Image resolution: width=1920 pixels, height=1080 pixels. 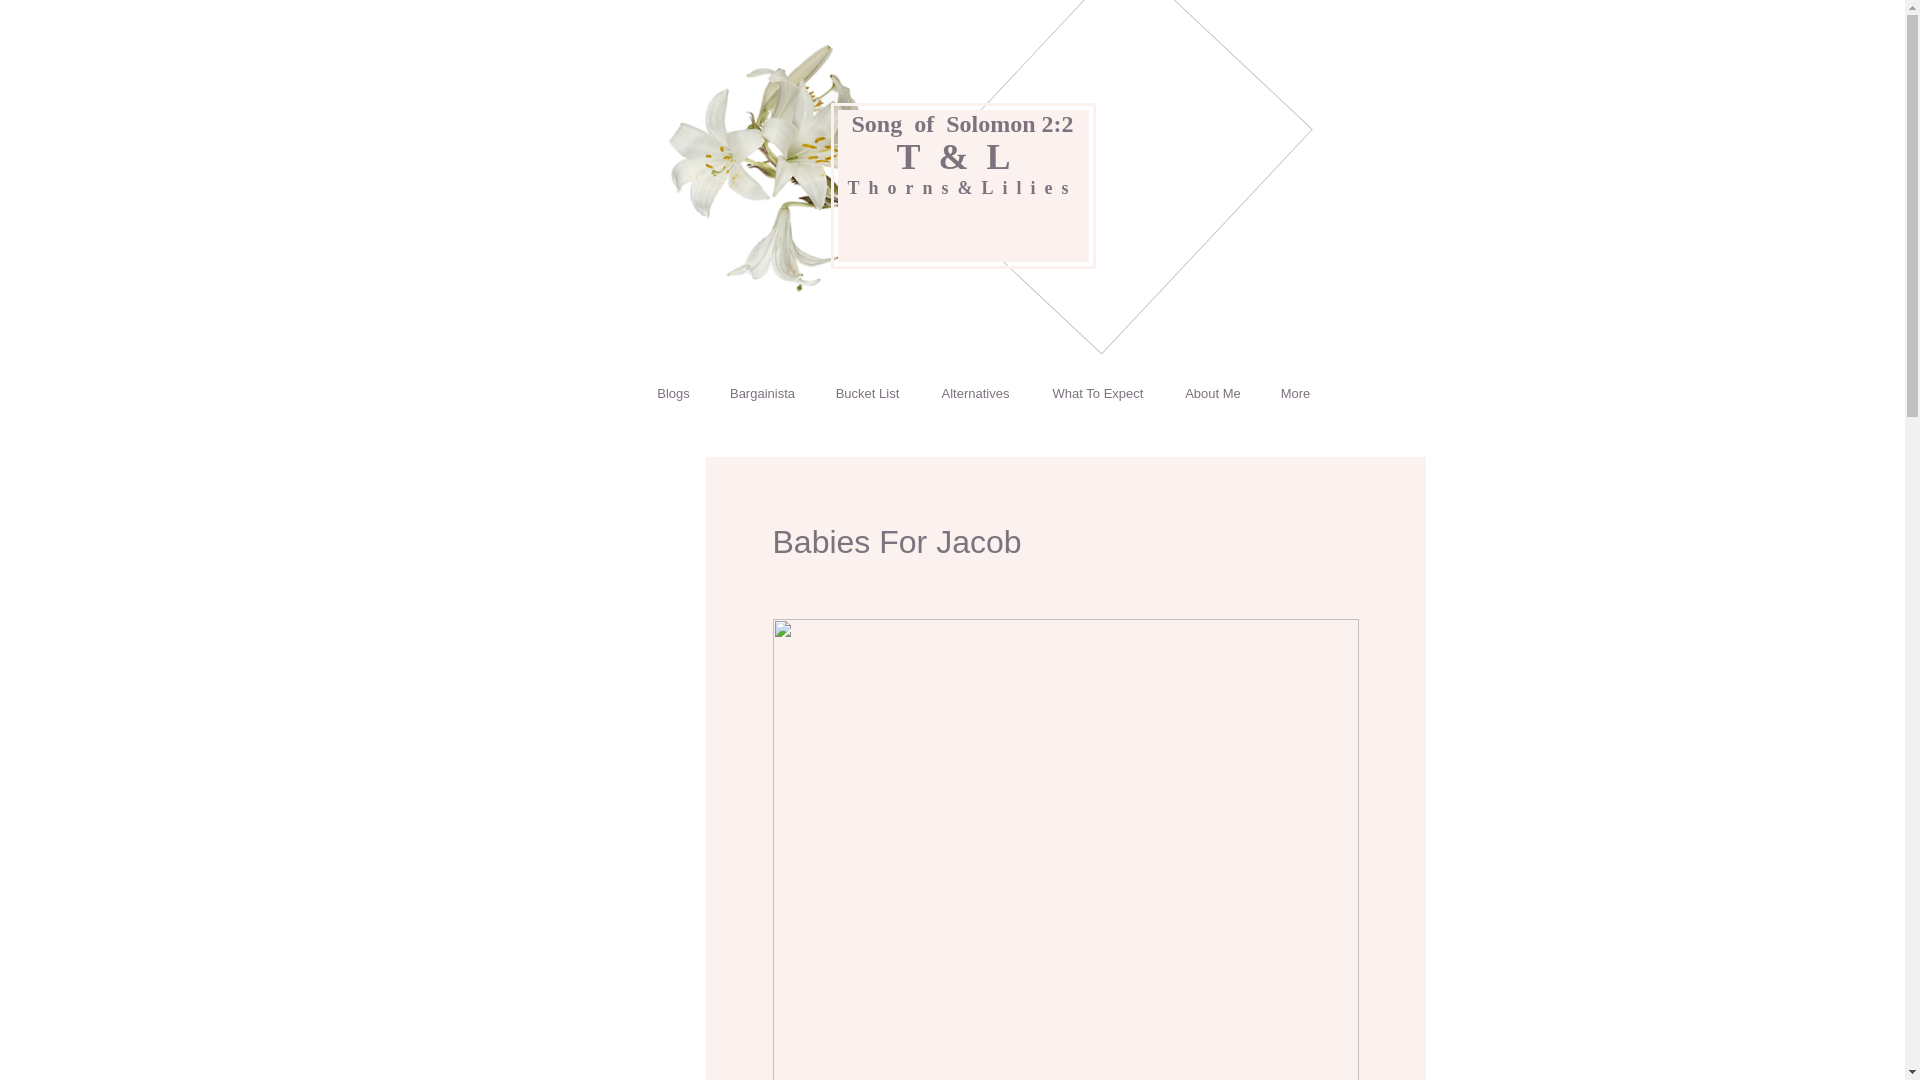 I want to click on Bargainista, so click(x=762, y=394).